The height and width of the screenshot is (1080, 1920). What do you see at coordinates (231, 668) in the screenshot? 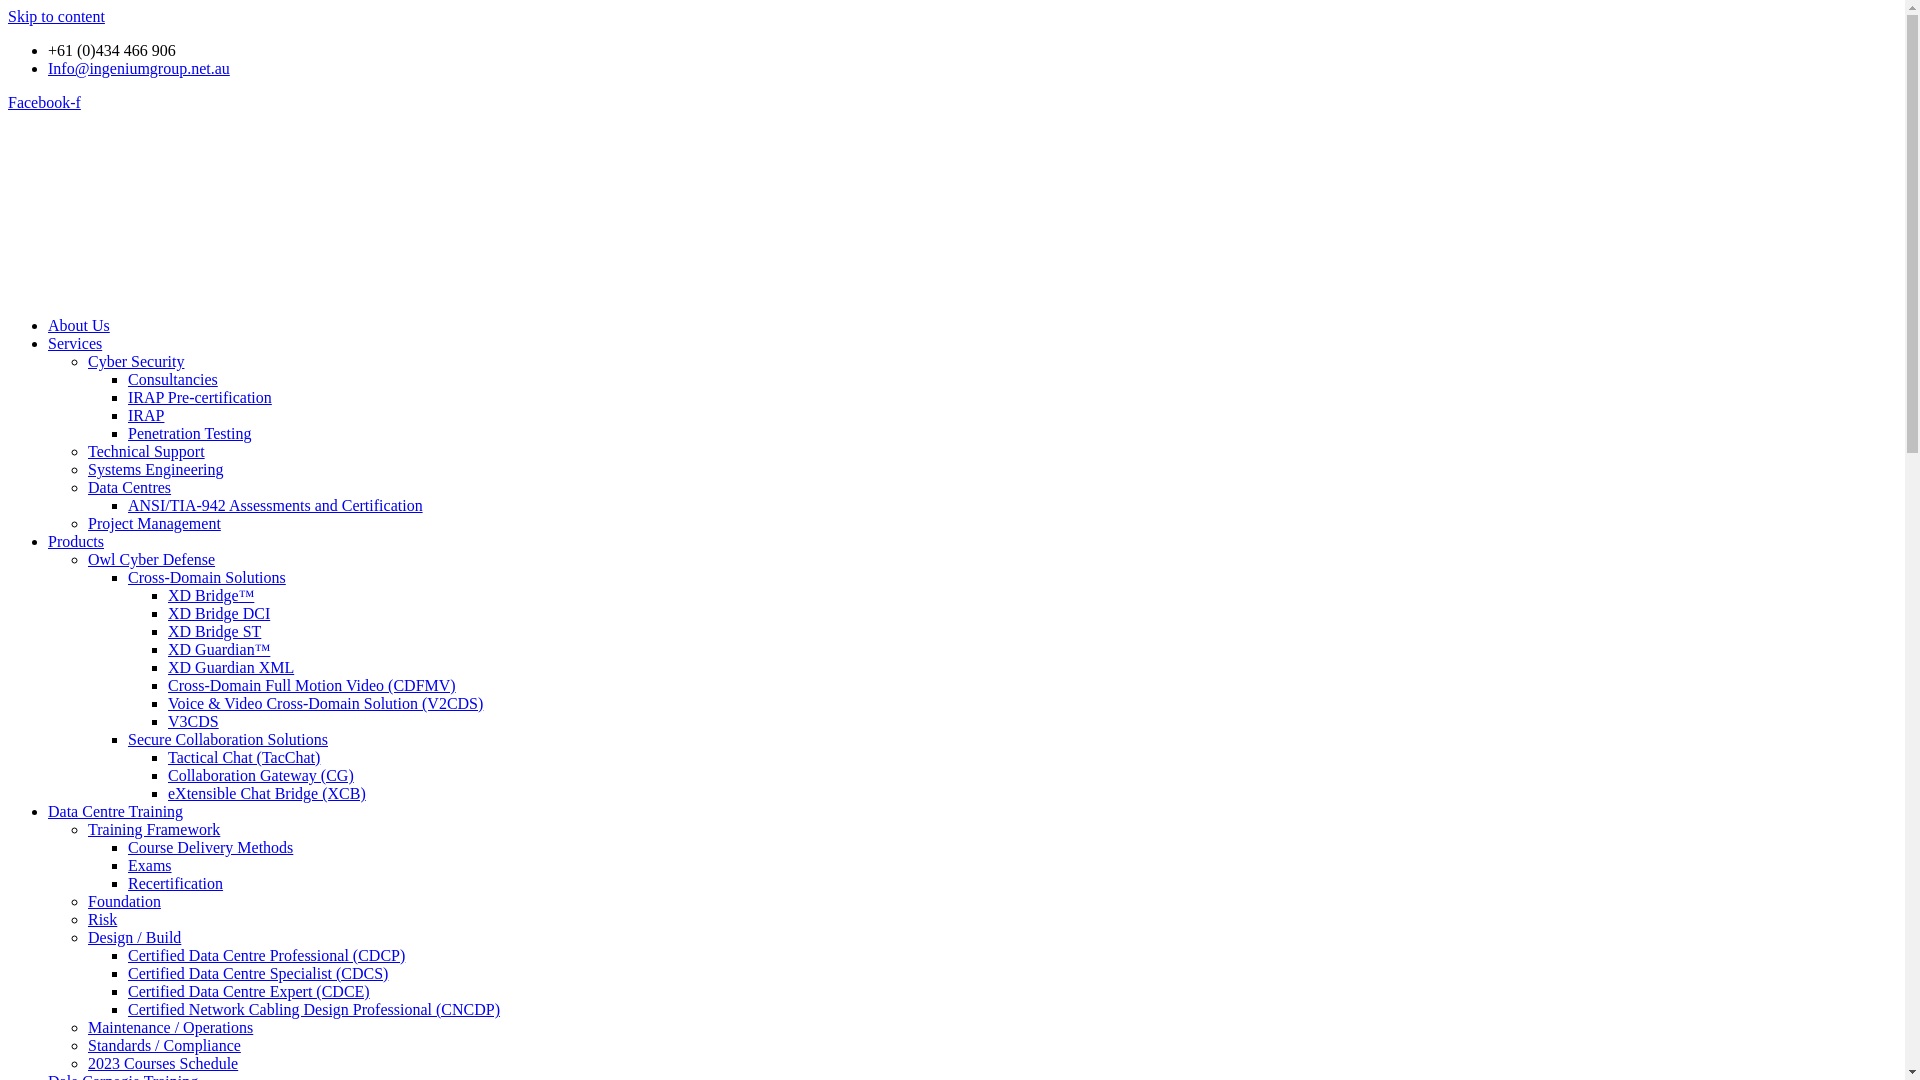
I see `XD Guardian XML` at bounding box center [231, 668].